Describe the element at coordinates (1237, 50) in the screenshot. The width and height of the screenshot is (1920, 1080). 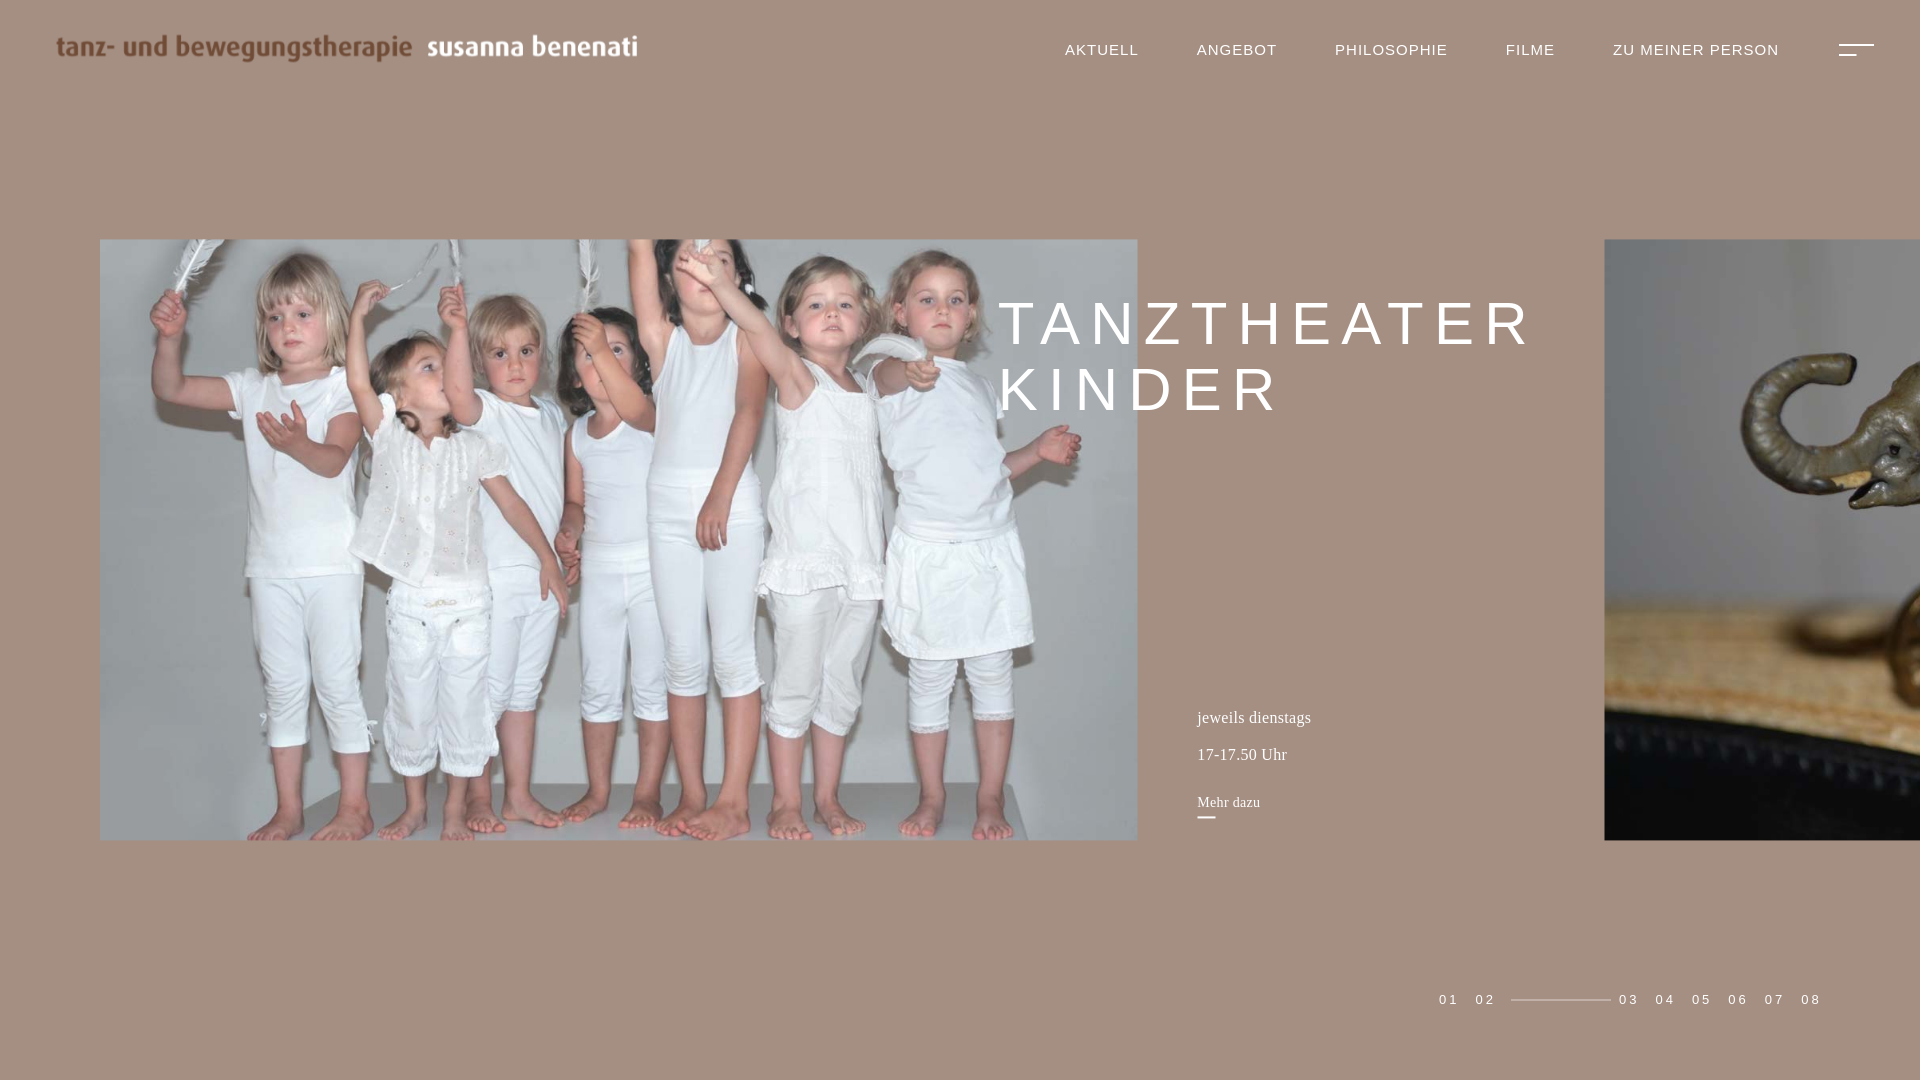
I see `ANGEBOT` at that location.